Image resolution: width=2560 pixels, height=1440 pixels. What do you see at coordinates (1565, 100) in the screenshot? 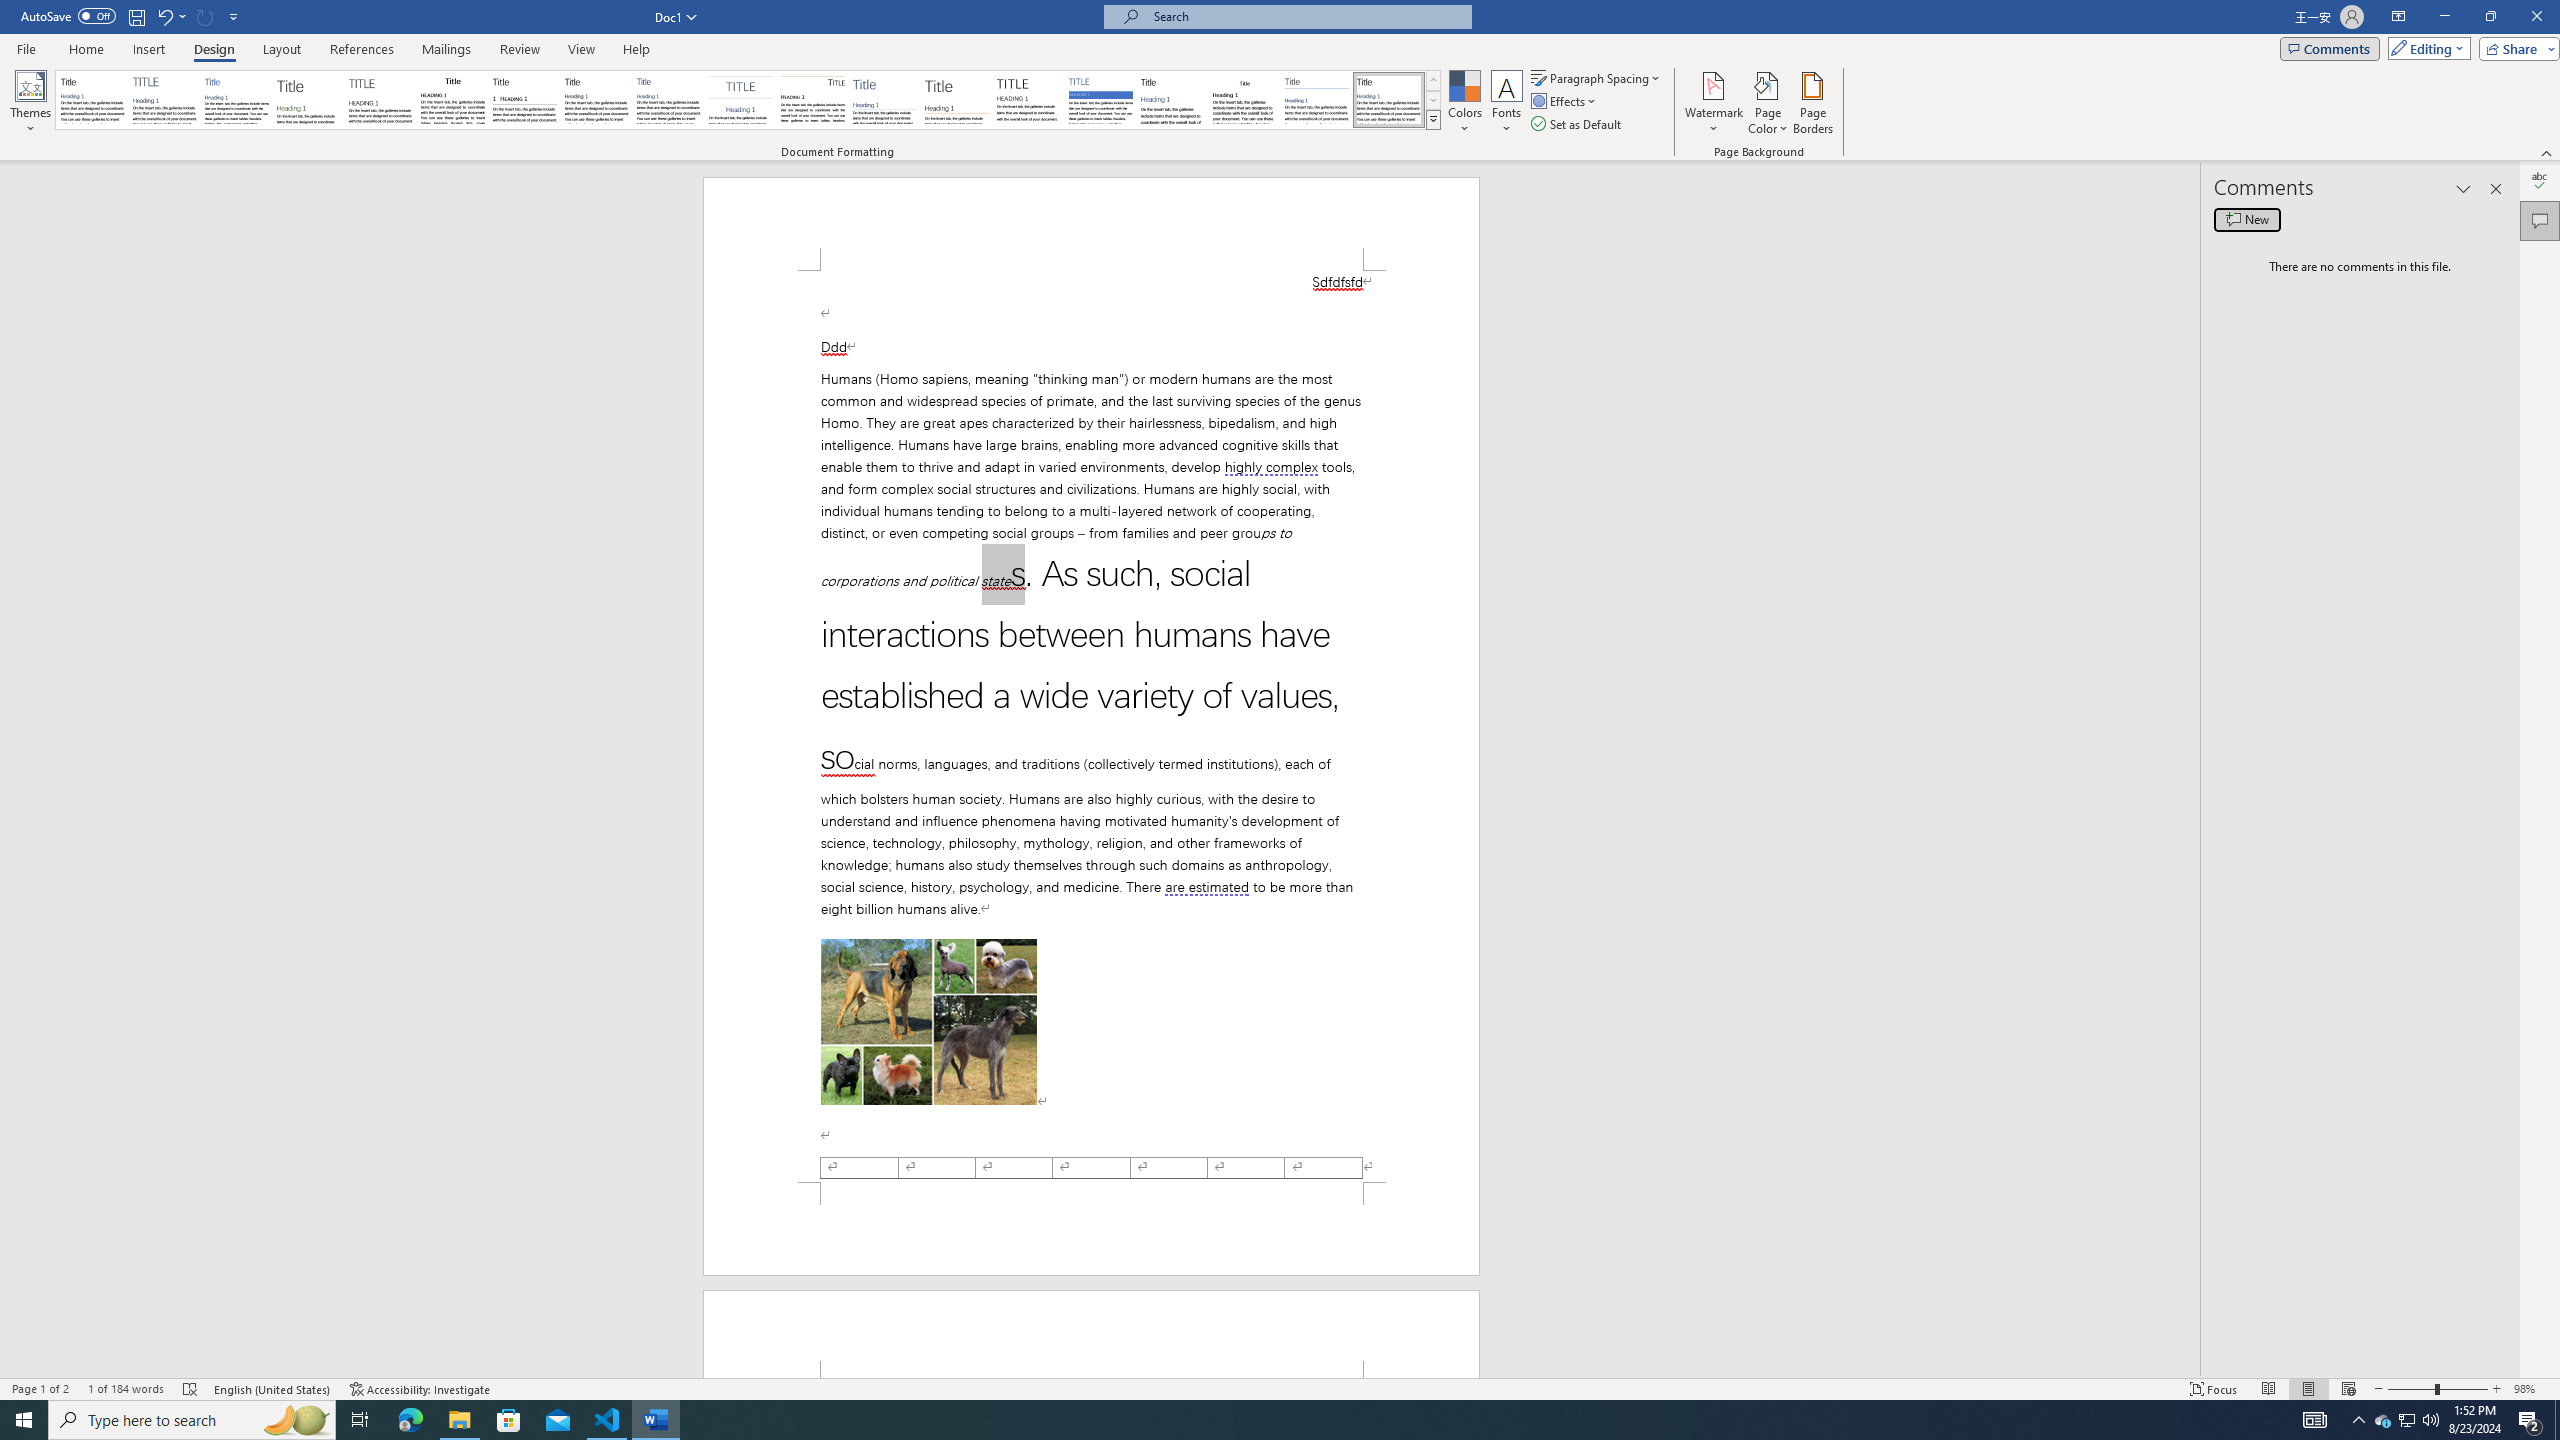
I see `Effects` at bounding box center [1565, 100].